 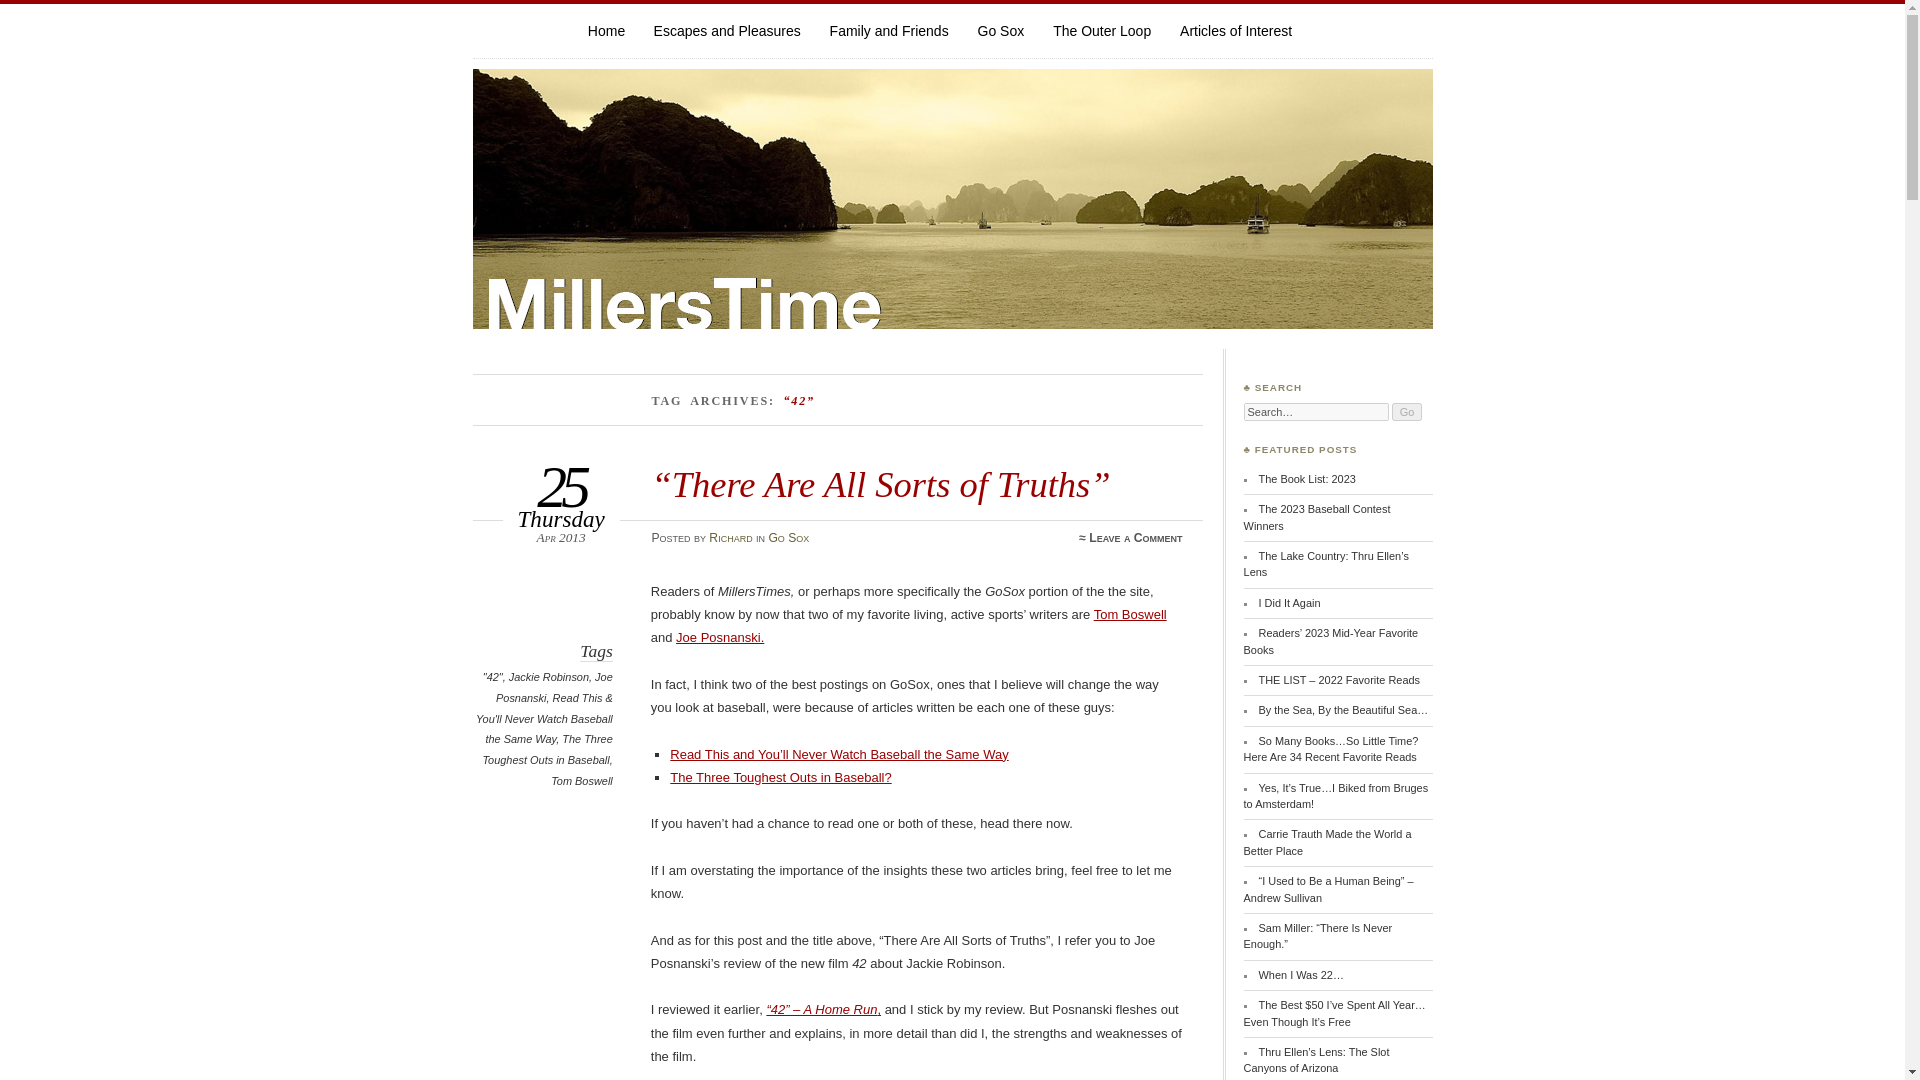 I want to click on Tom Boswell, so click(x=582, y=781).